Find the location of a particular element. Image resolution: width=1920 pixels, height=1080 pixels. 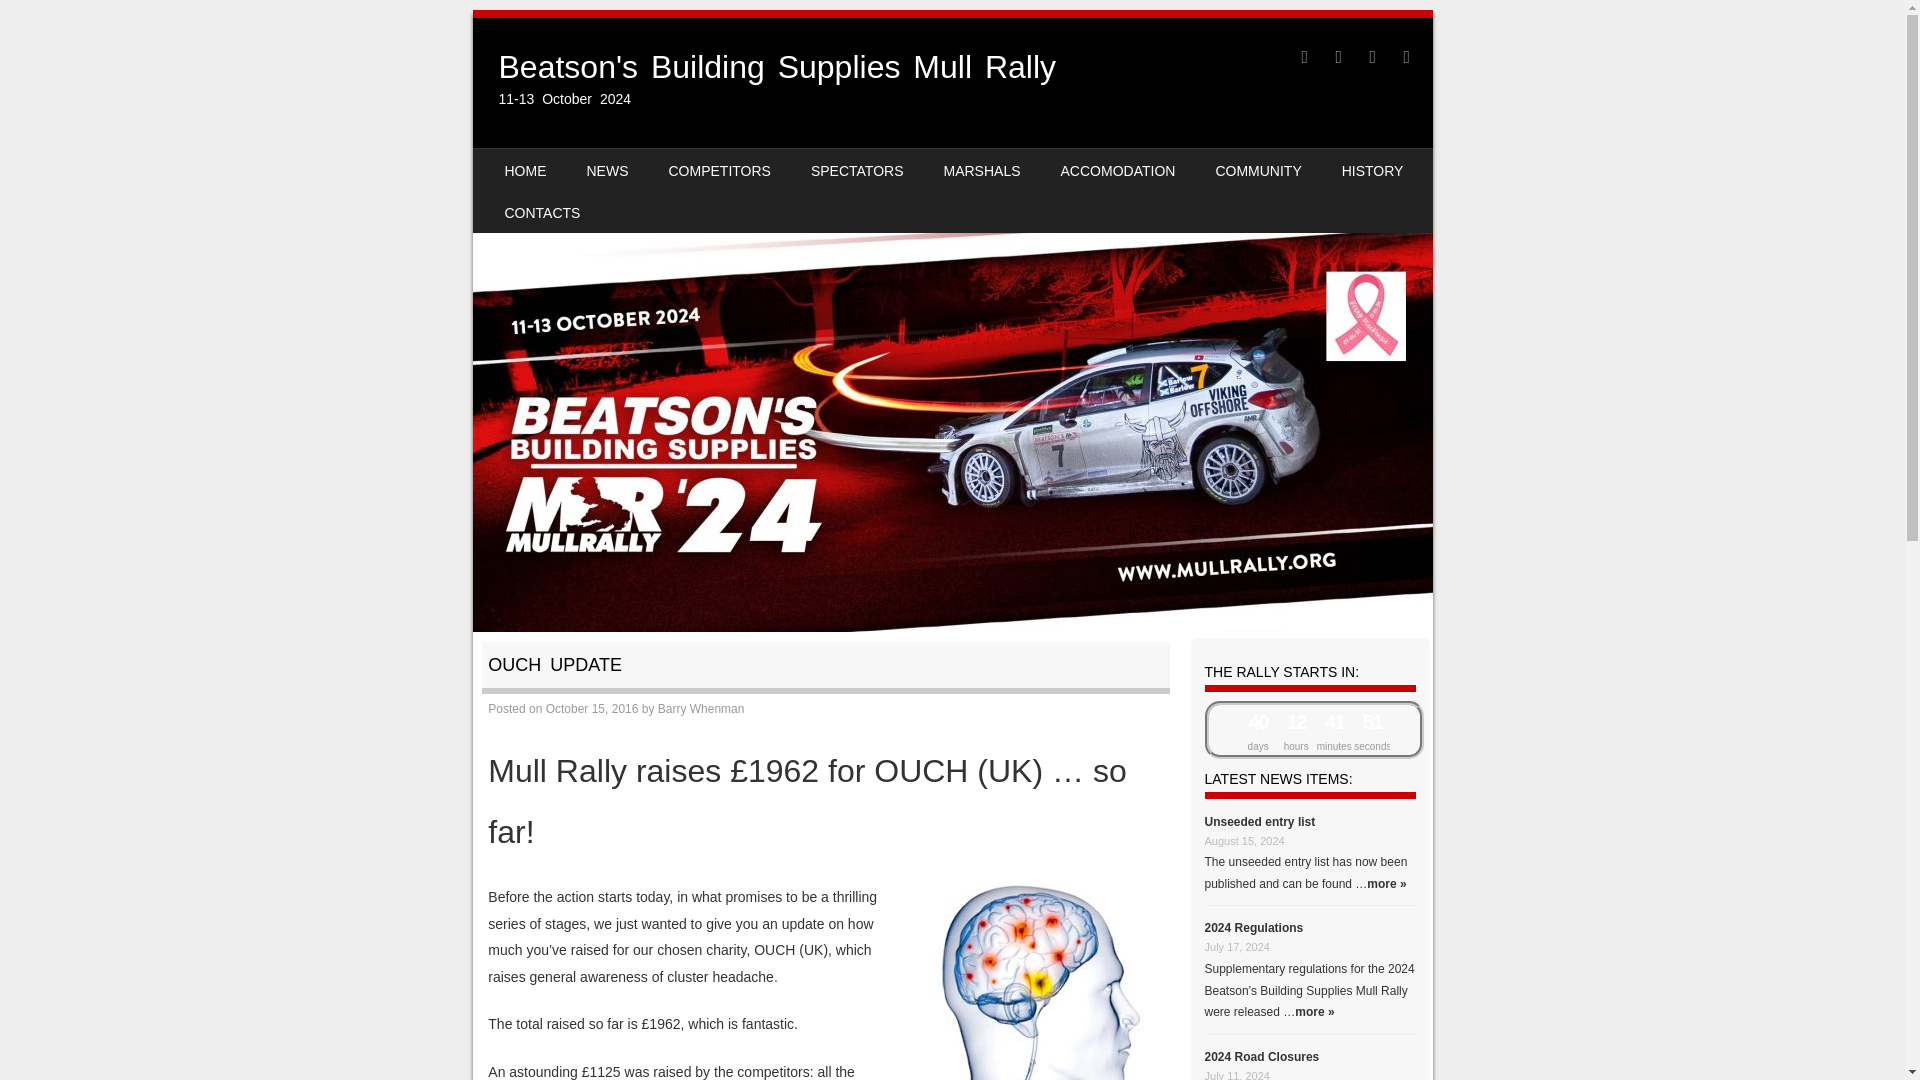

SKIP TO CONTENT is located at coordinates (534, 162).